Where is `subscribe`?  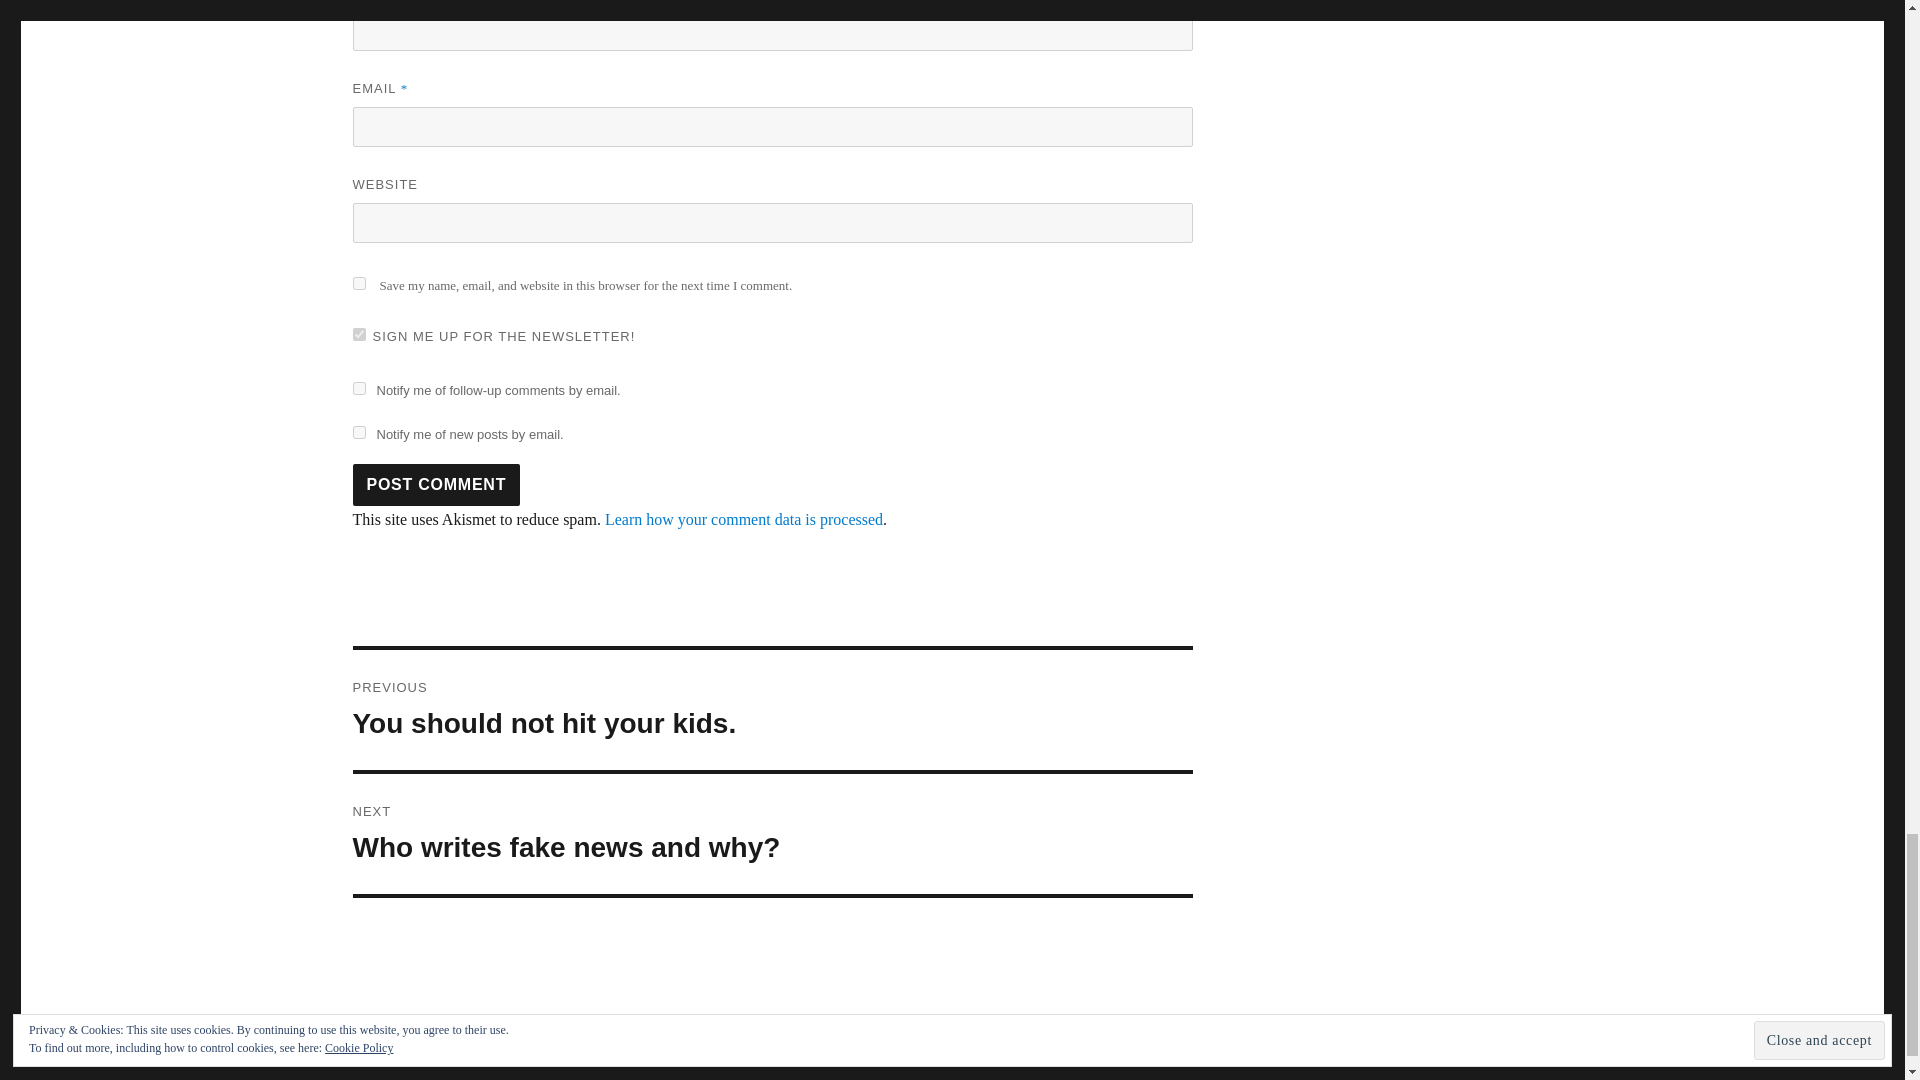 subscribe is located at coordinates (772, 834).